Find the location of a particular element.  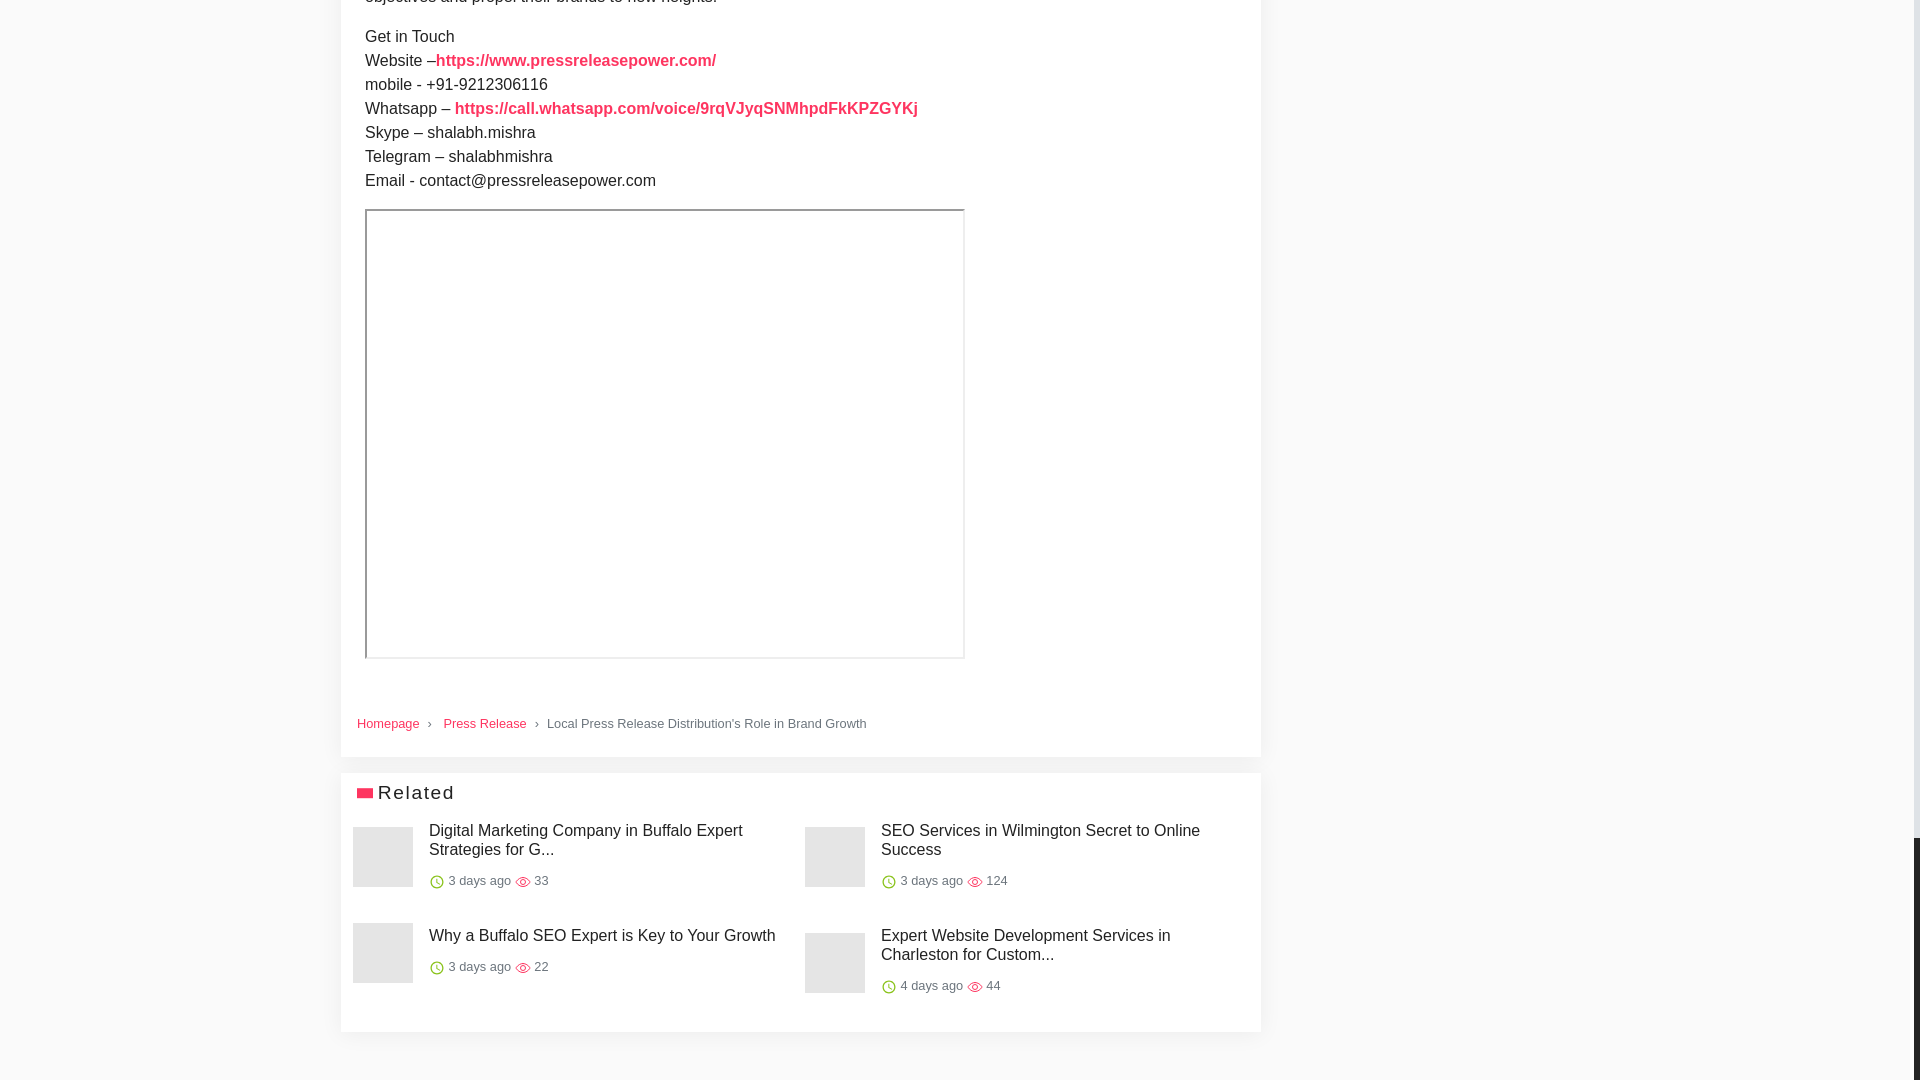

Why a Buffalo SEO Expert is Key to Your Growth is located at coordinates (602, 935).